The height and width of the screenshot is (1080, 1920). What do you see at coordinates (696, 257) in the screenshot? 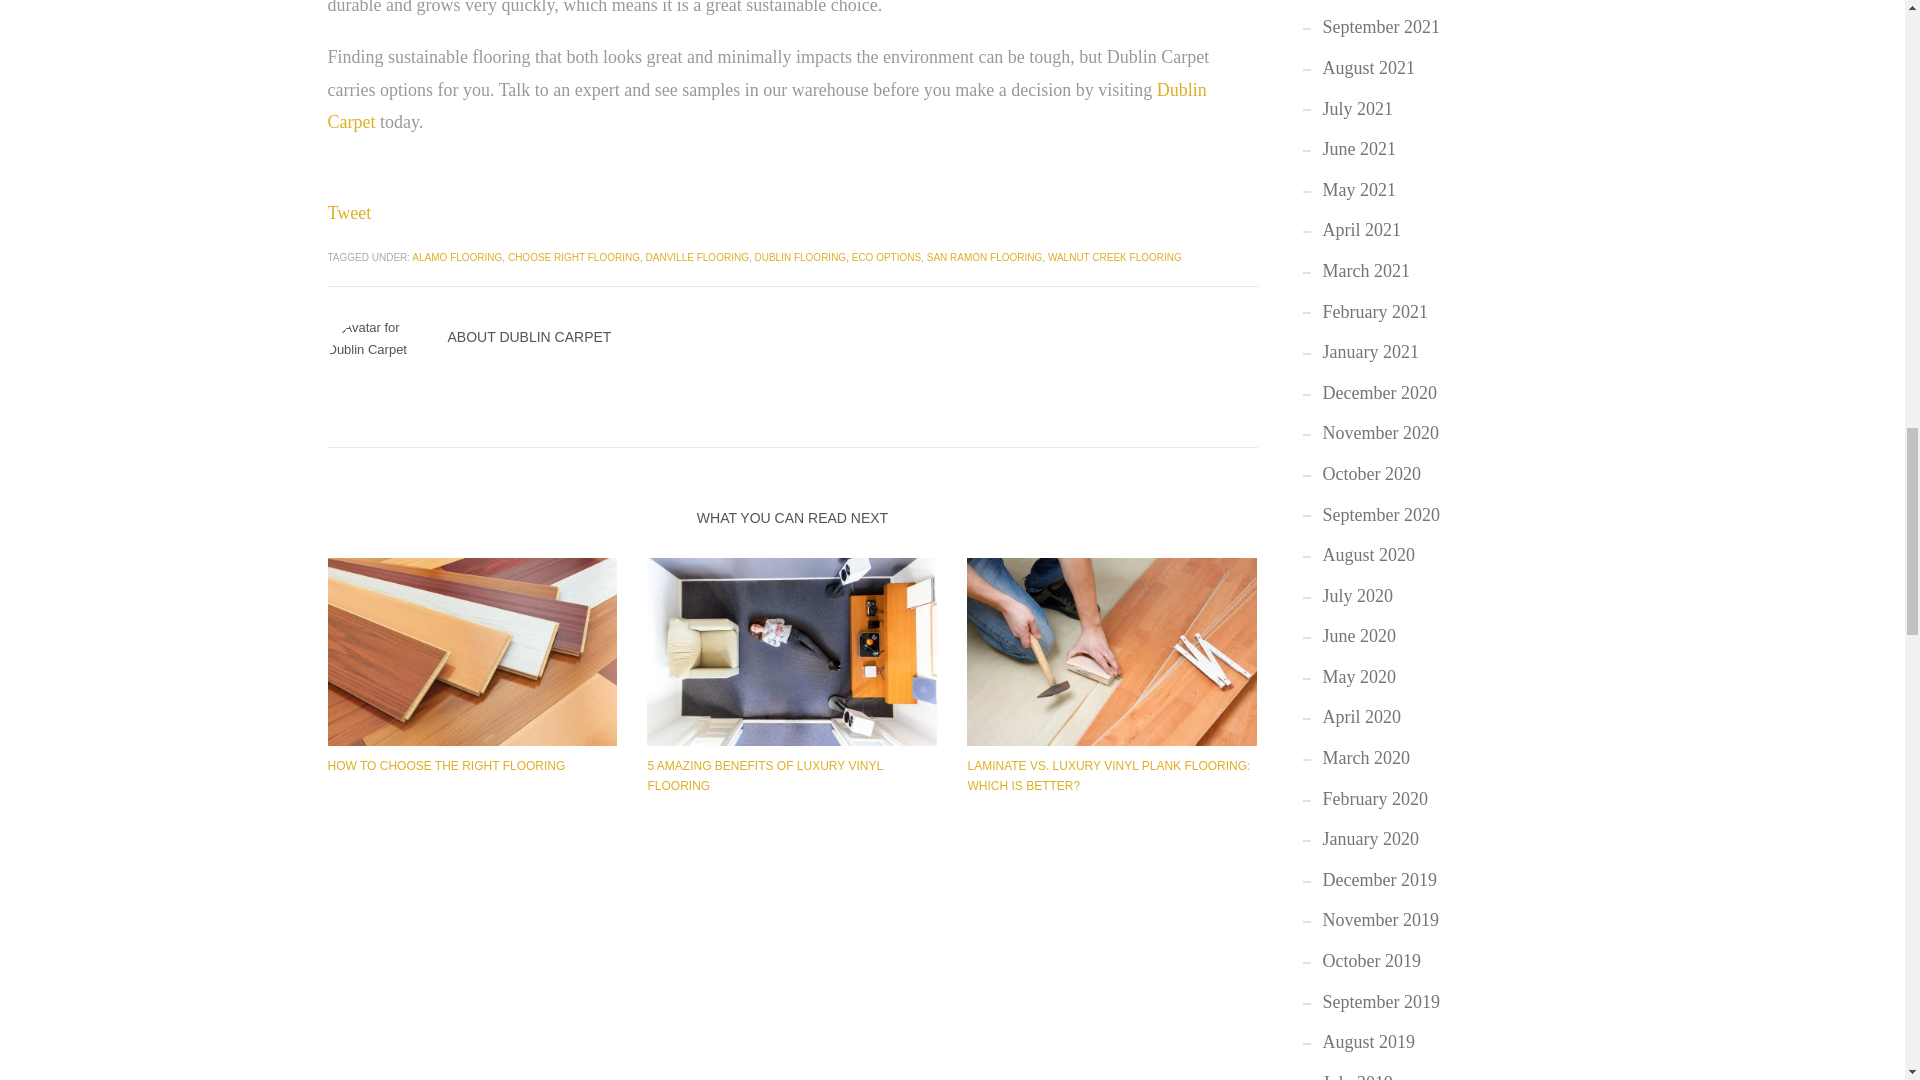
I see `DANVILLE FLOORING` at bounding box center [696, 257].